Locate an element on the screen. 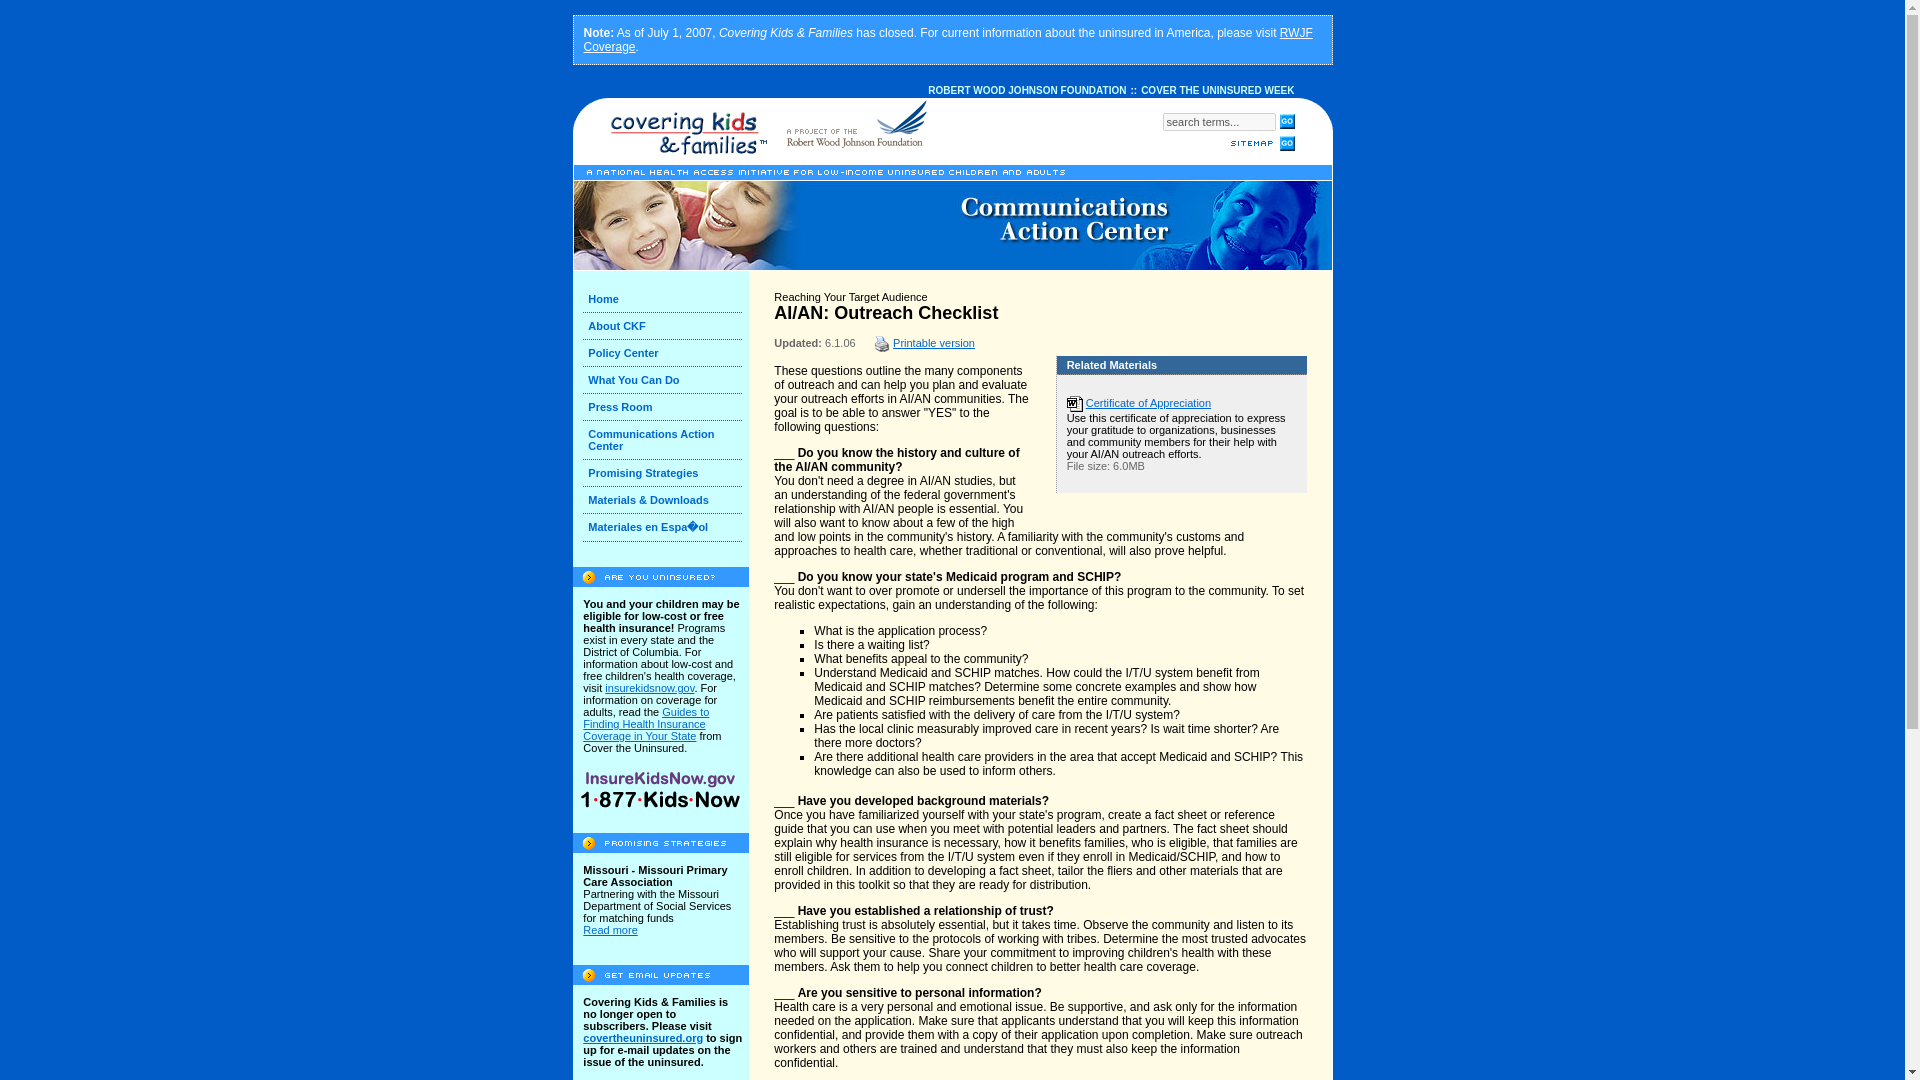 The width and height of the screenshot is (1920, 1080). What You Can Do is located at coordinates (633, 379).